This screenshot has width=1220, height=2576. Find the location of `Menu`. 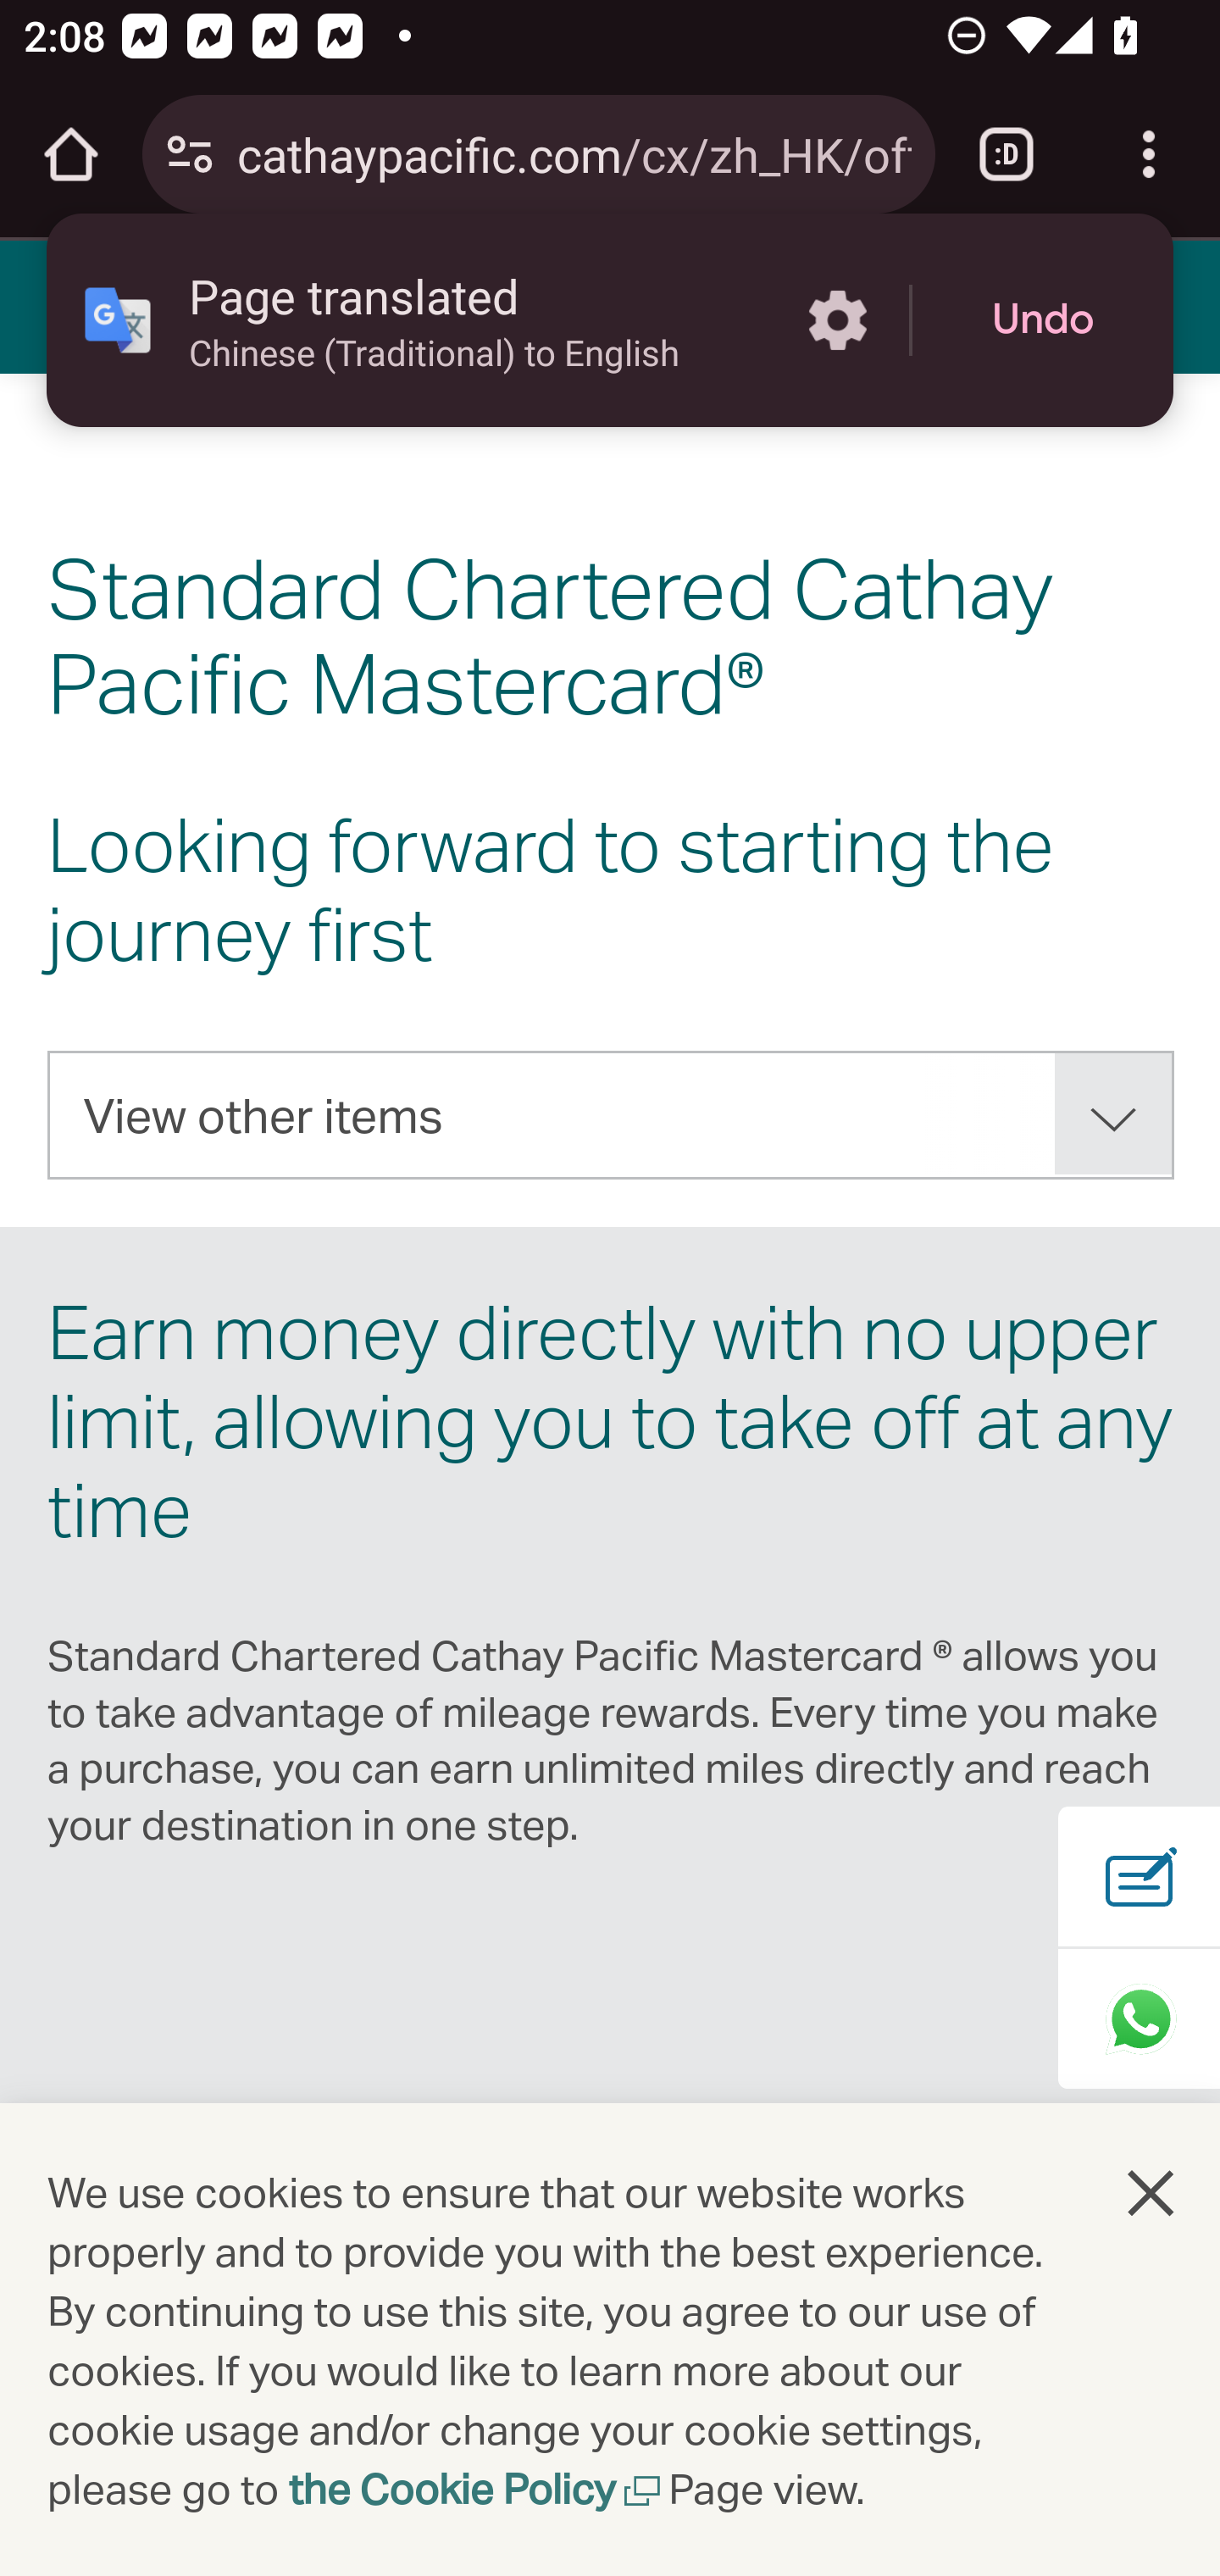

Menu is located at coordinates (78, 306).